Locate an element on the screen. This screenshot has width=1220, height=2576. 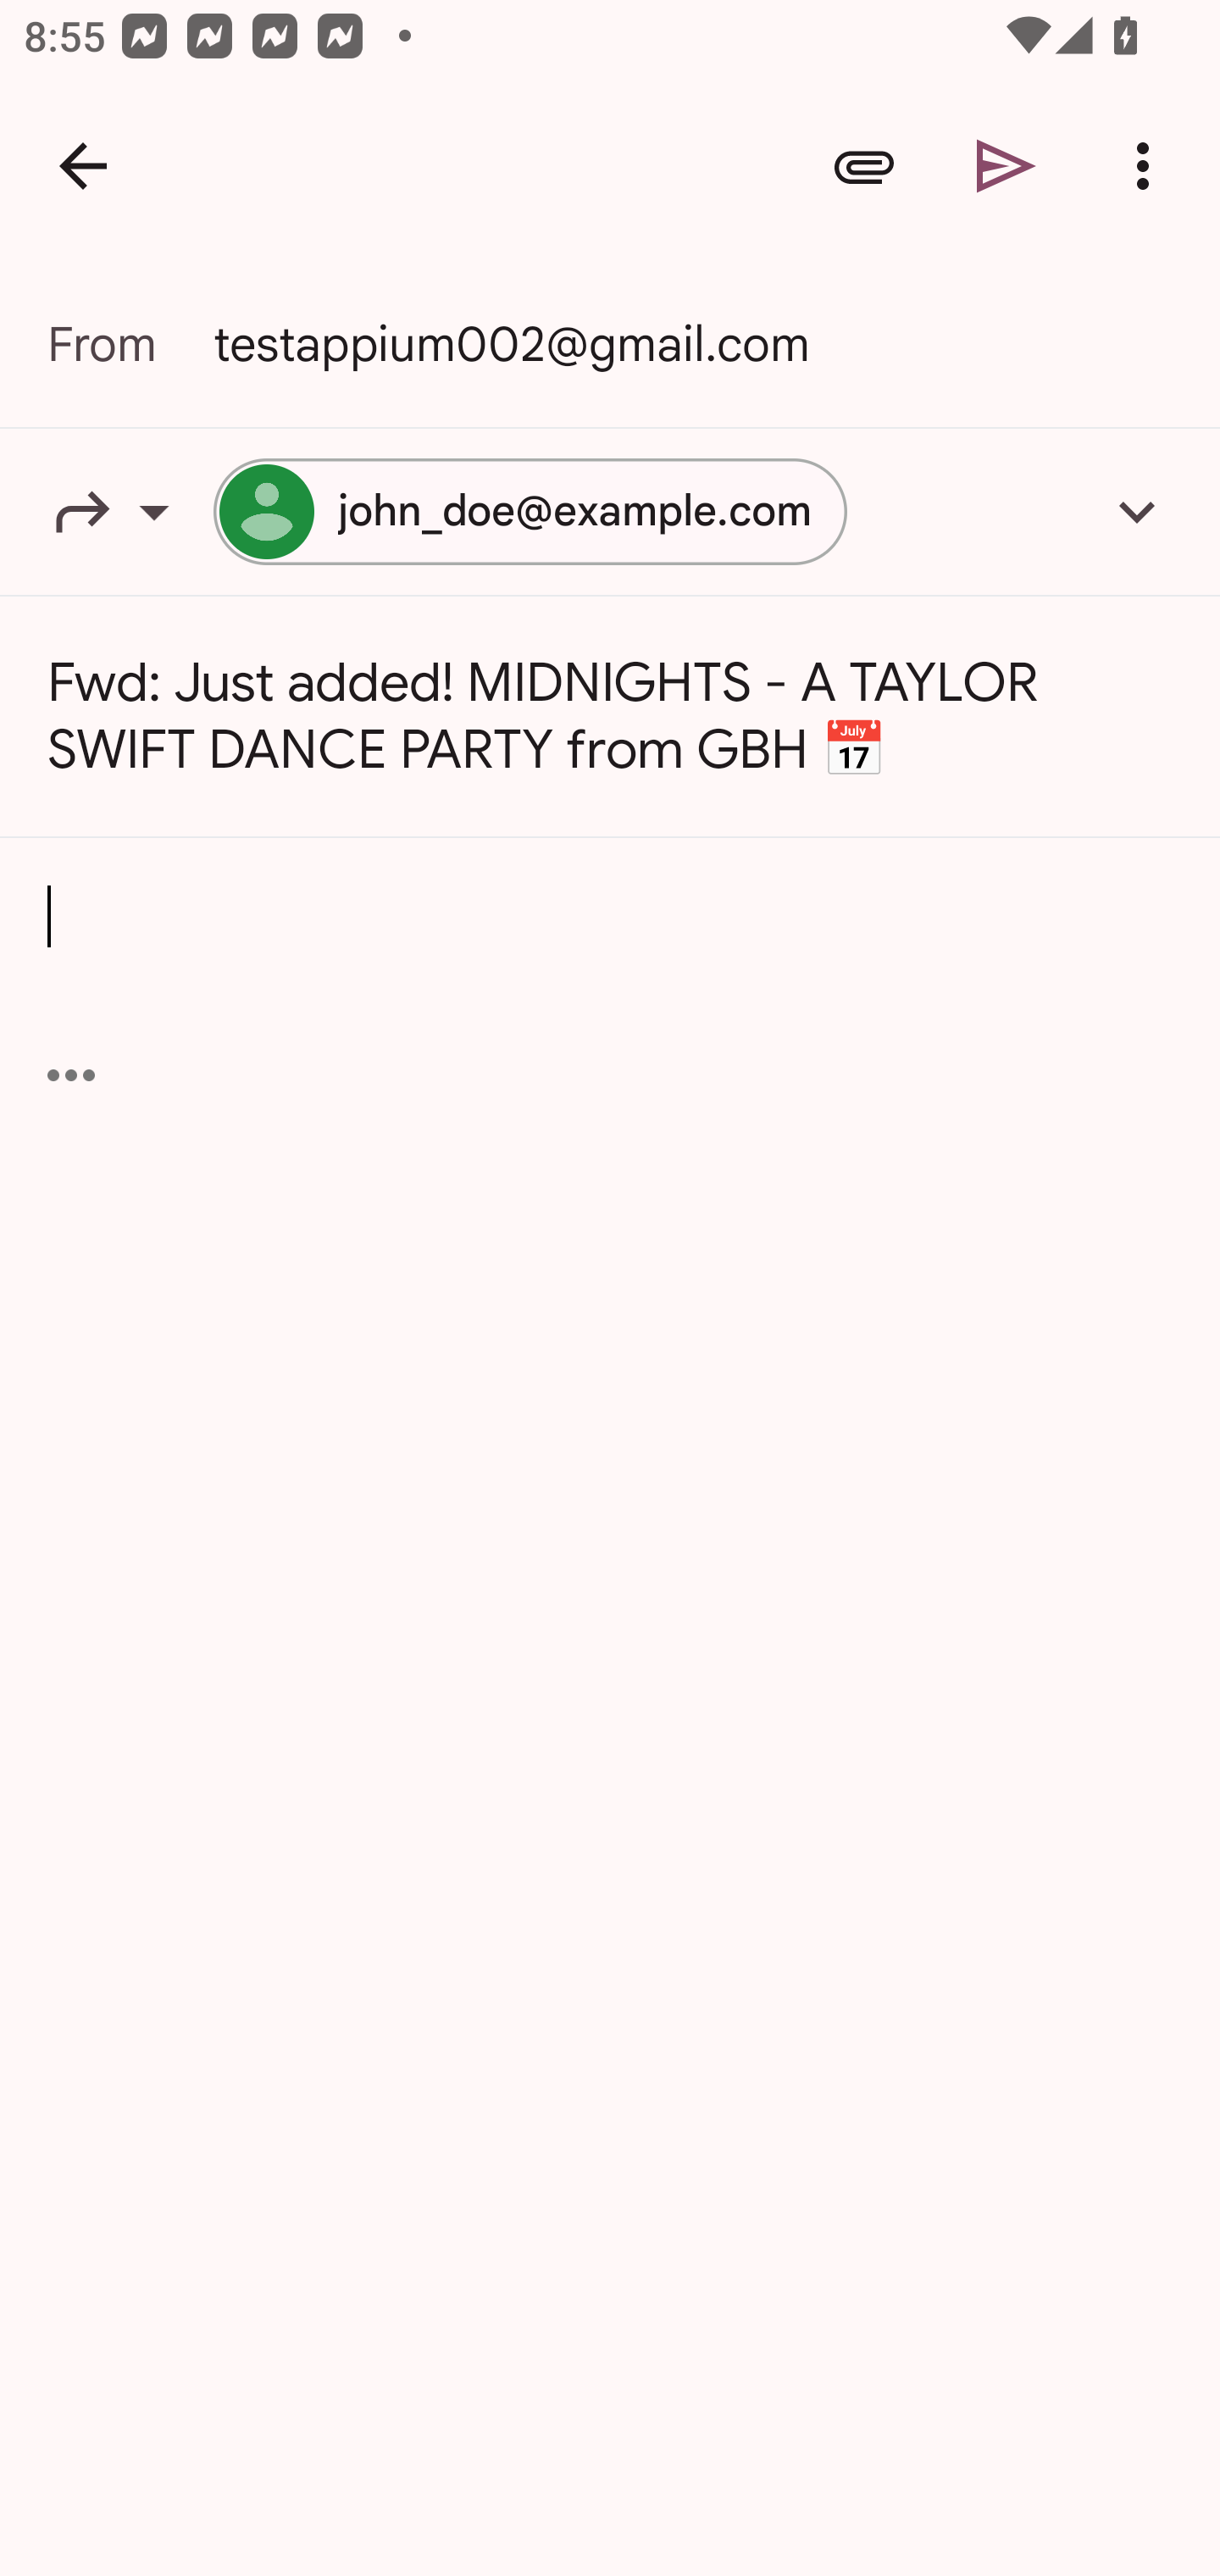
Add Cc/Bcc is located at coordinates (1137, 511).